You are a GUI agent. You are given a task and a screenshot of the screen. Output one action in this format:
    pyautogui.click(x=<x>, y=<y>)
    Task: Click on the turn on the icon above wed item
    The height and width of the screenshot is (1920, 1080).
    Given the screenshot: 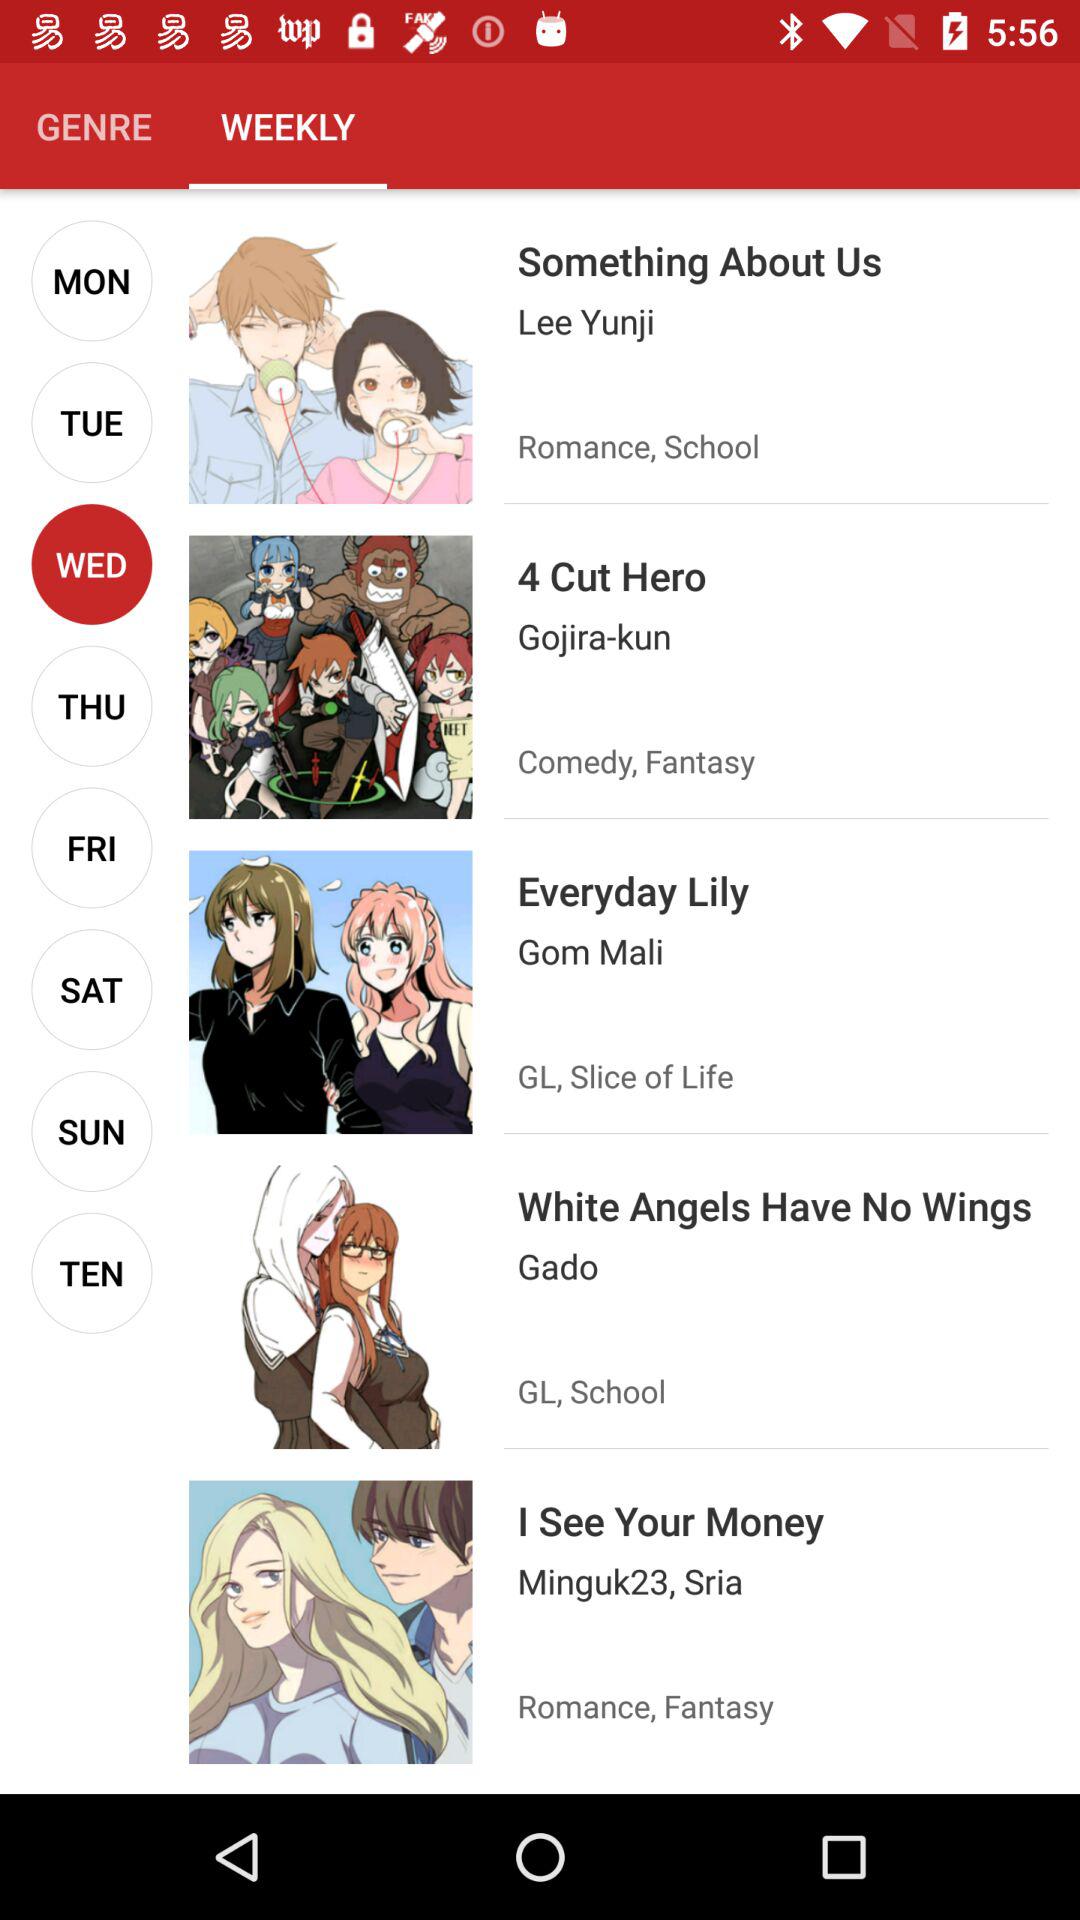 What is the action you would take?
    pyautogui.click(x=92, y=422)
    